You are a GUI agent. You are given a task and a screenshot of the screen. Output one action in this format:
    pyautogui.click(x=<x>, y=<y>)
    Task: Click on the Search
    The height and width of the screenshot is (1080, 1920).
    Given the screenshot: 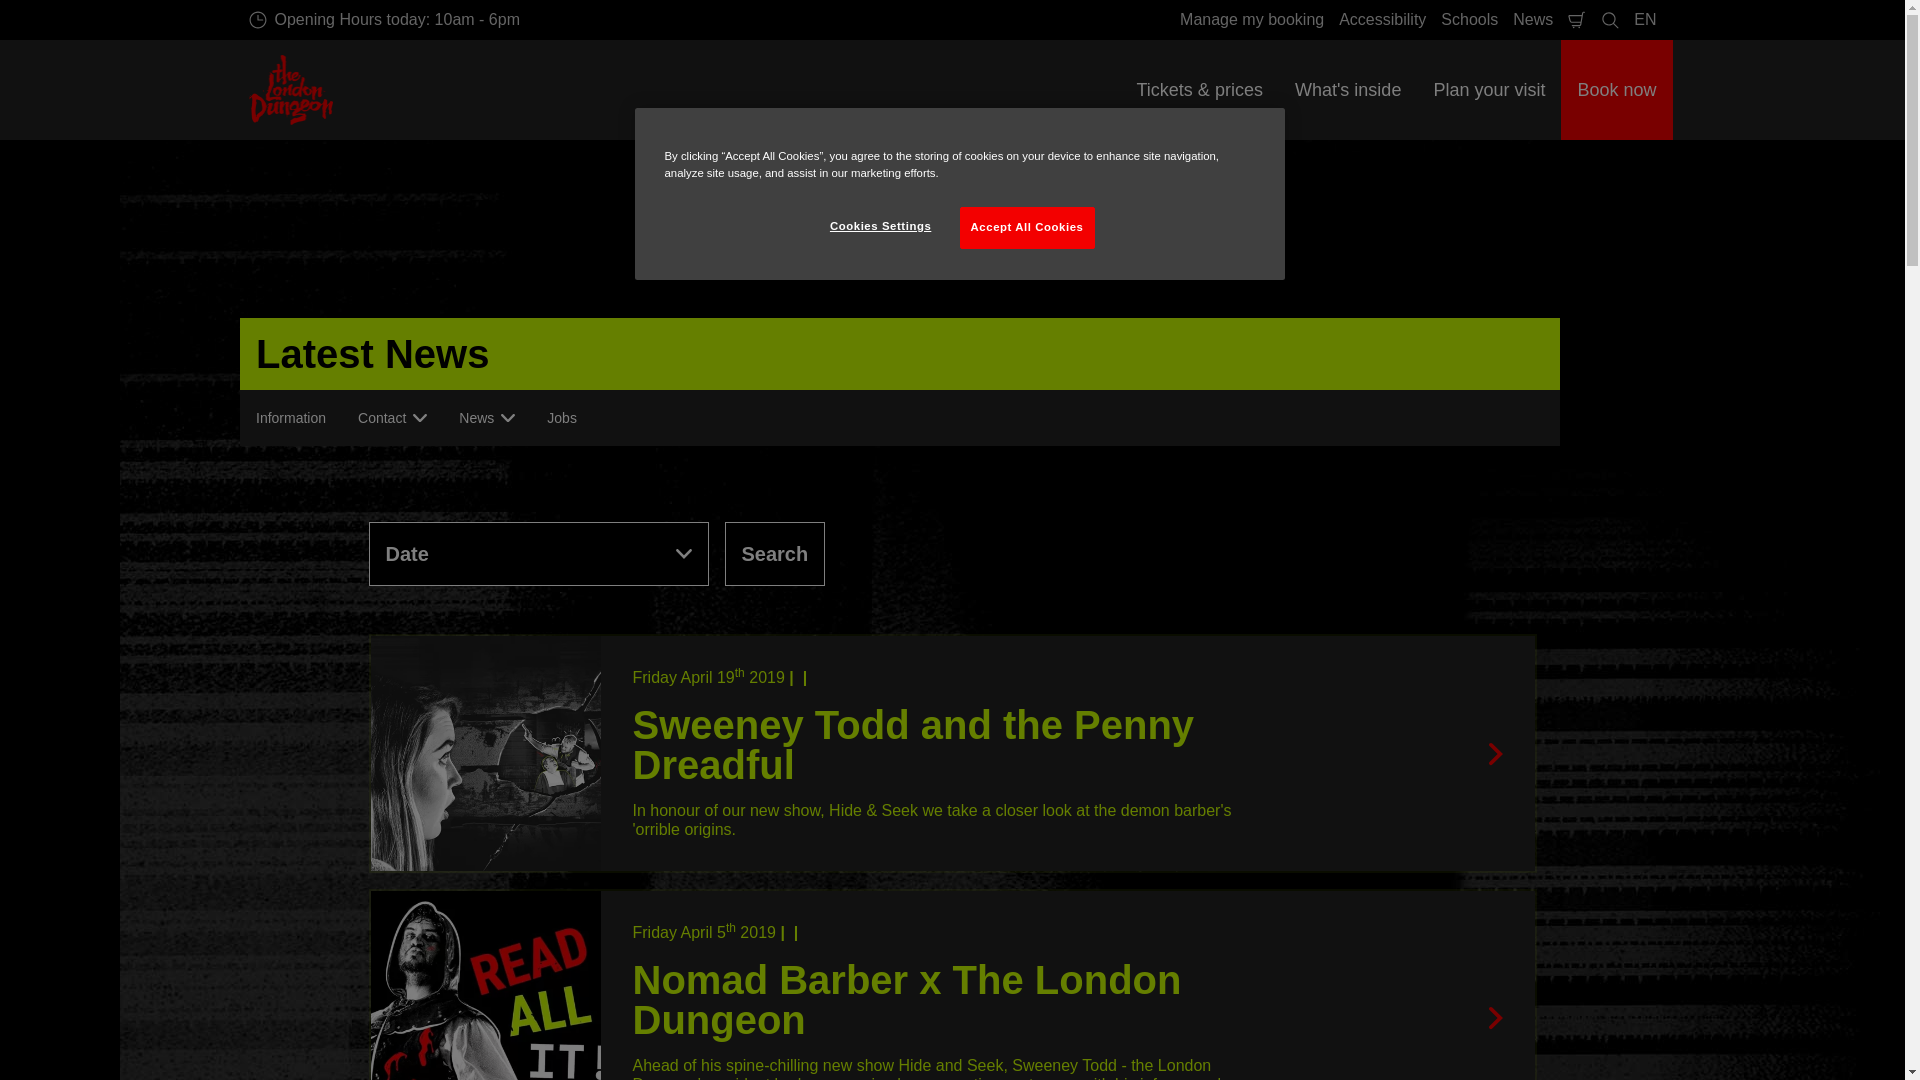 What is the action you would take?
    pyautogui.click(x=1610, y=20)
    